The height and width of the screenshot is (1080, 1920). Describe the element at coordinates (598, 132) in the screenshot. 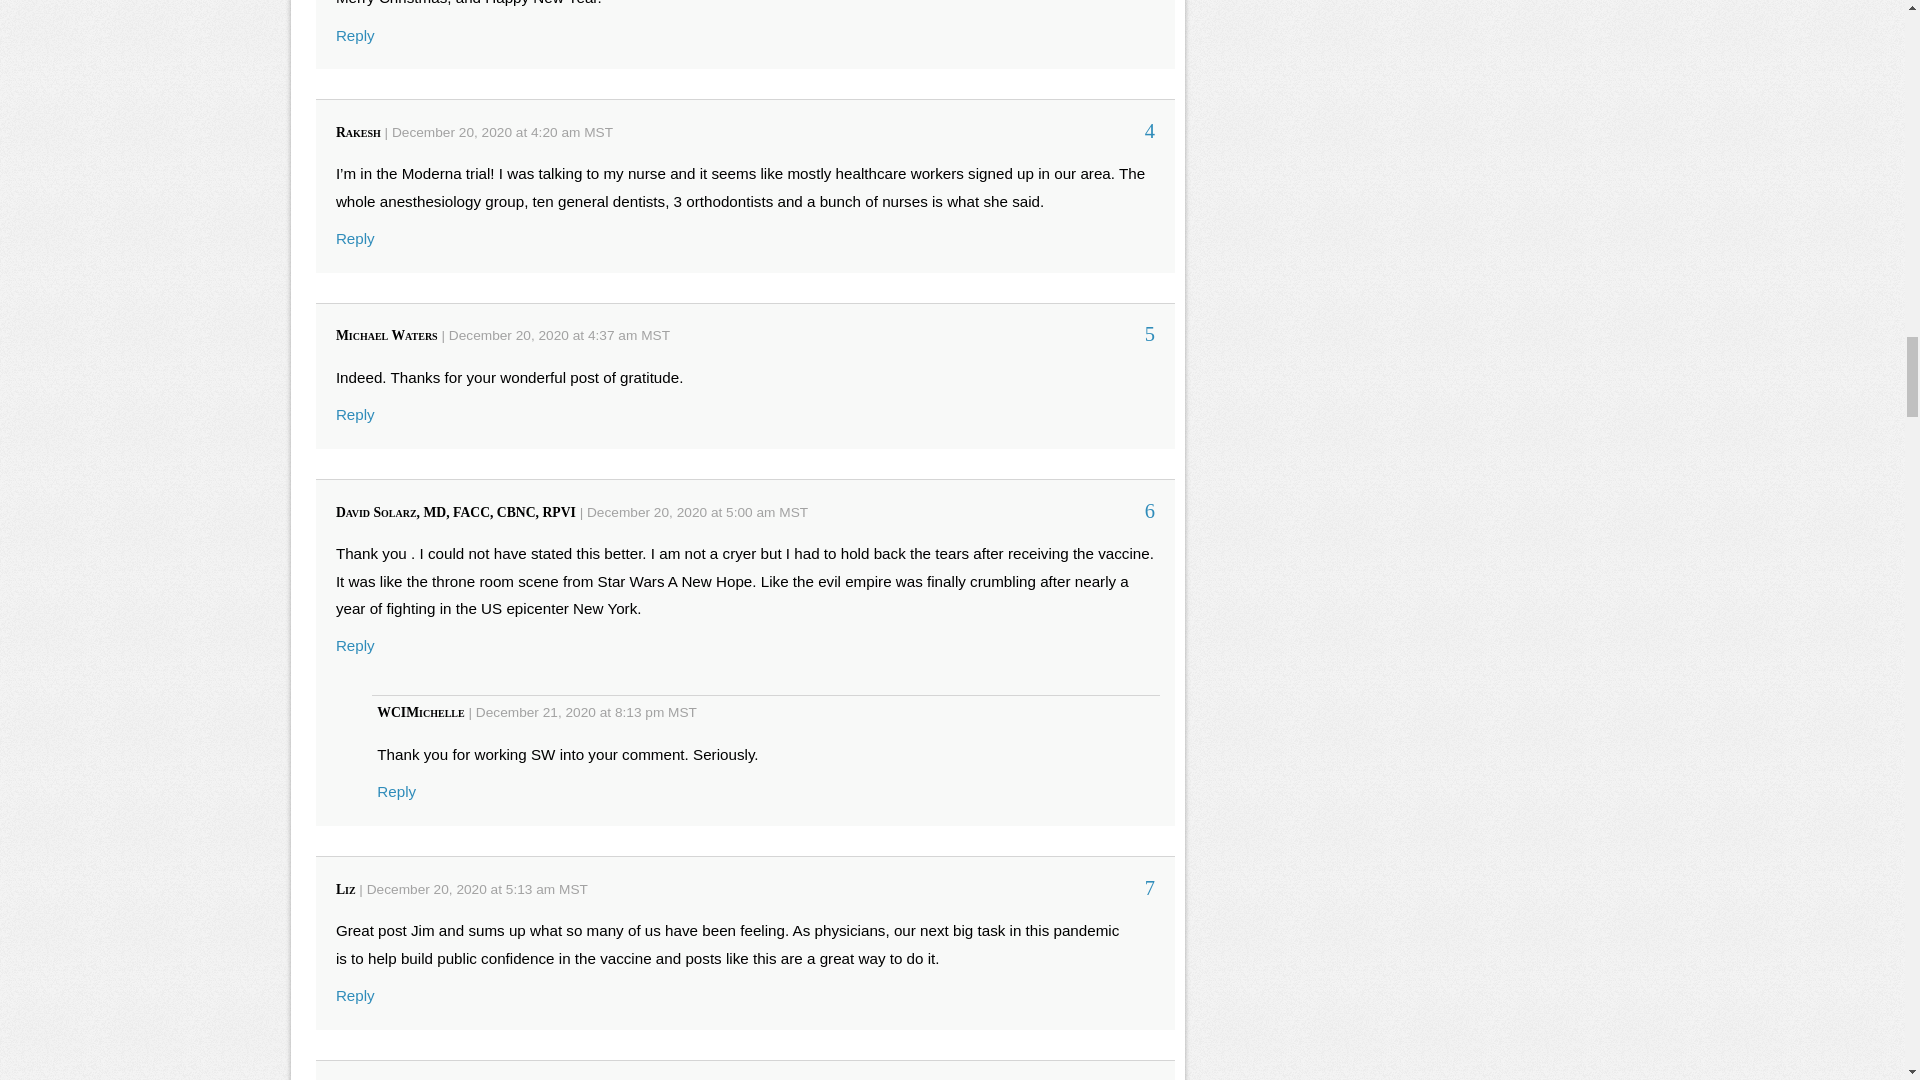

I see `Mountain Standard Time` at that location.